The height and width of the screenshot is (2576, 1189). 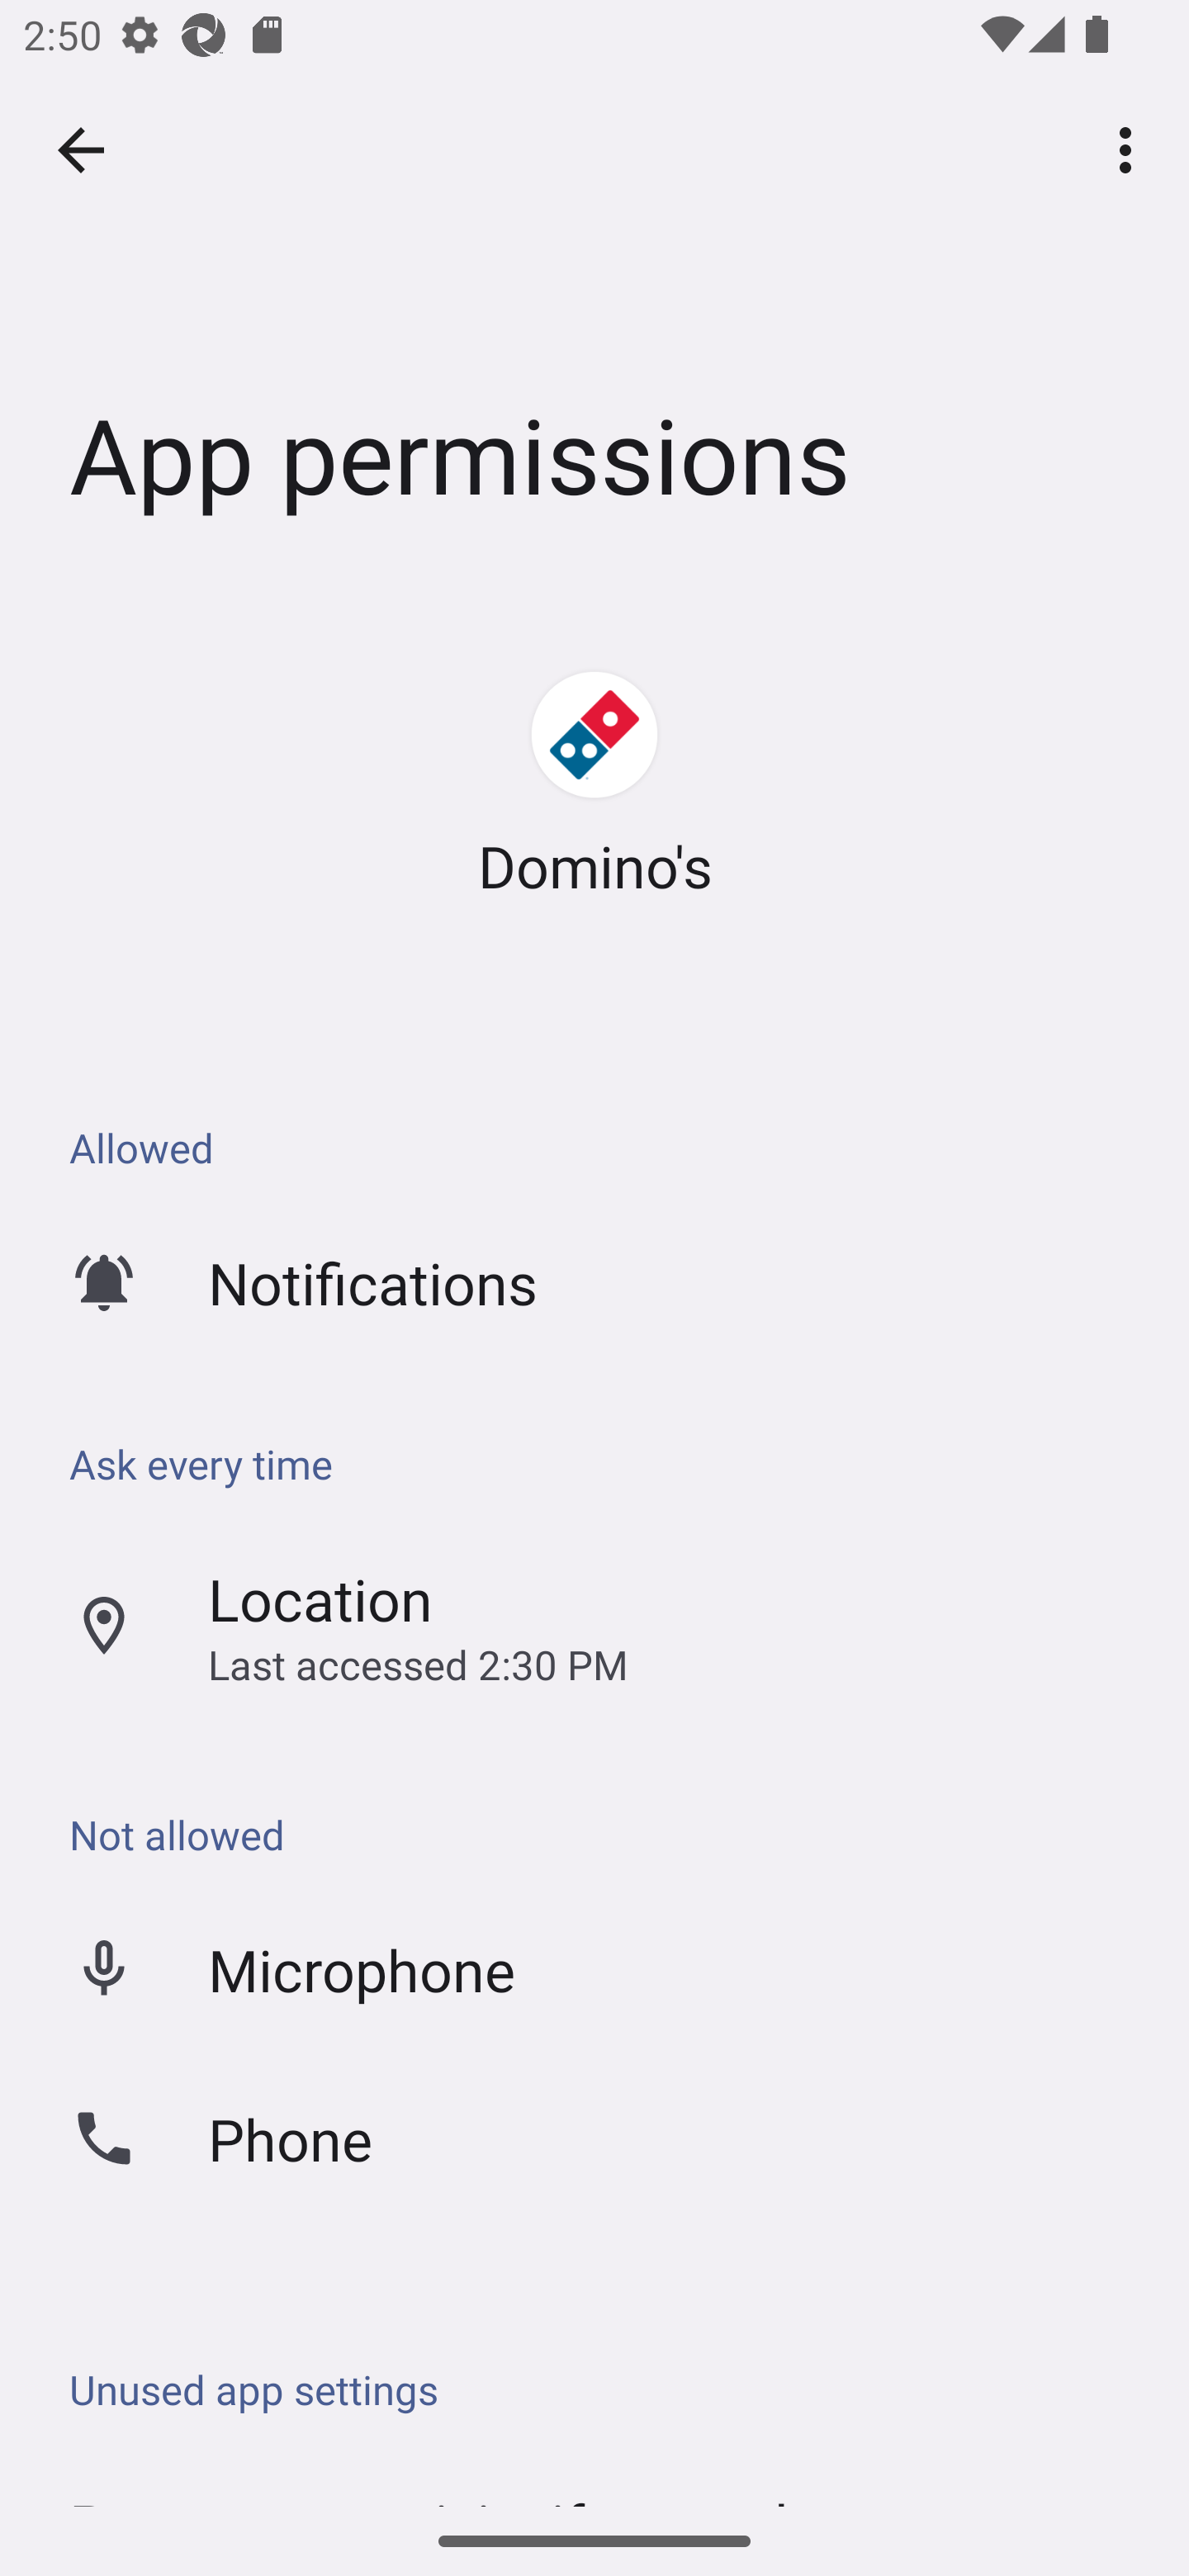 I want to click on More options, so click(x=1131, y=149).